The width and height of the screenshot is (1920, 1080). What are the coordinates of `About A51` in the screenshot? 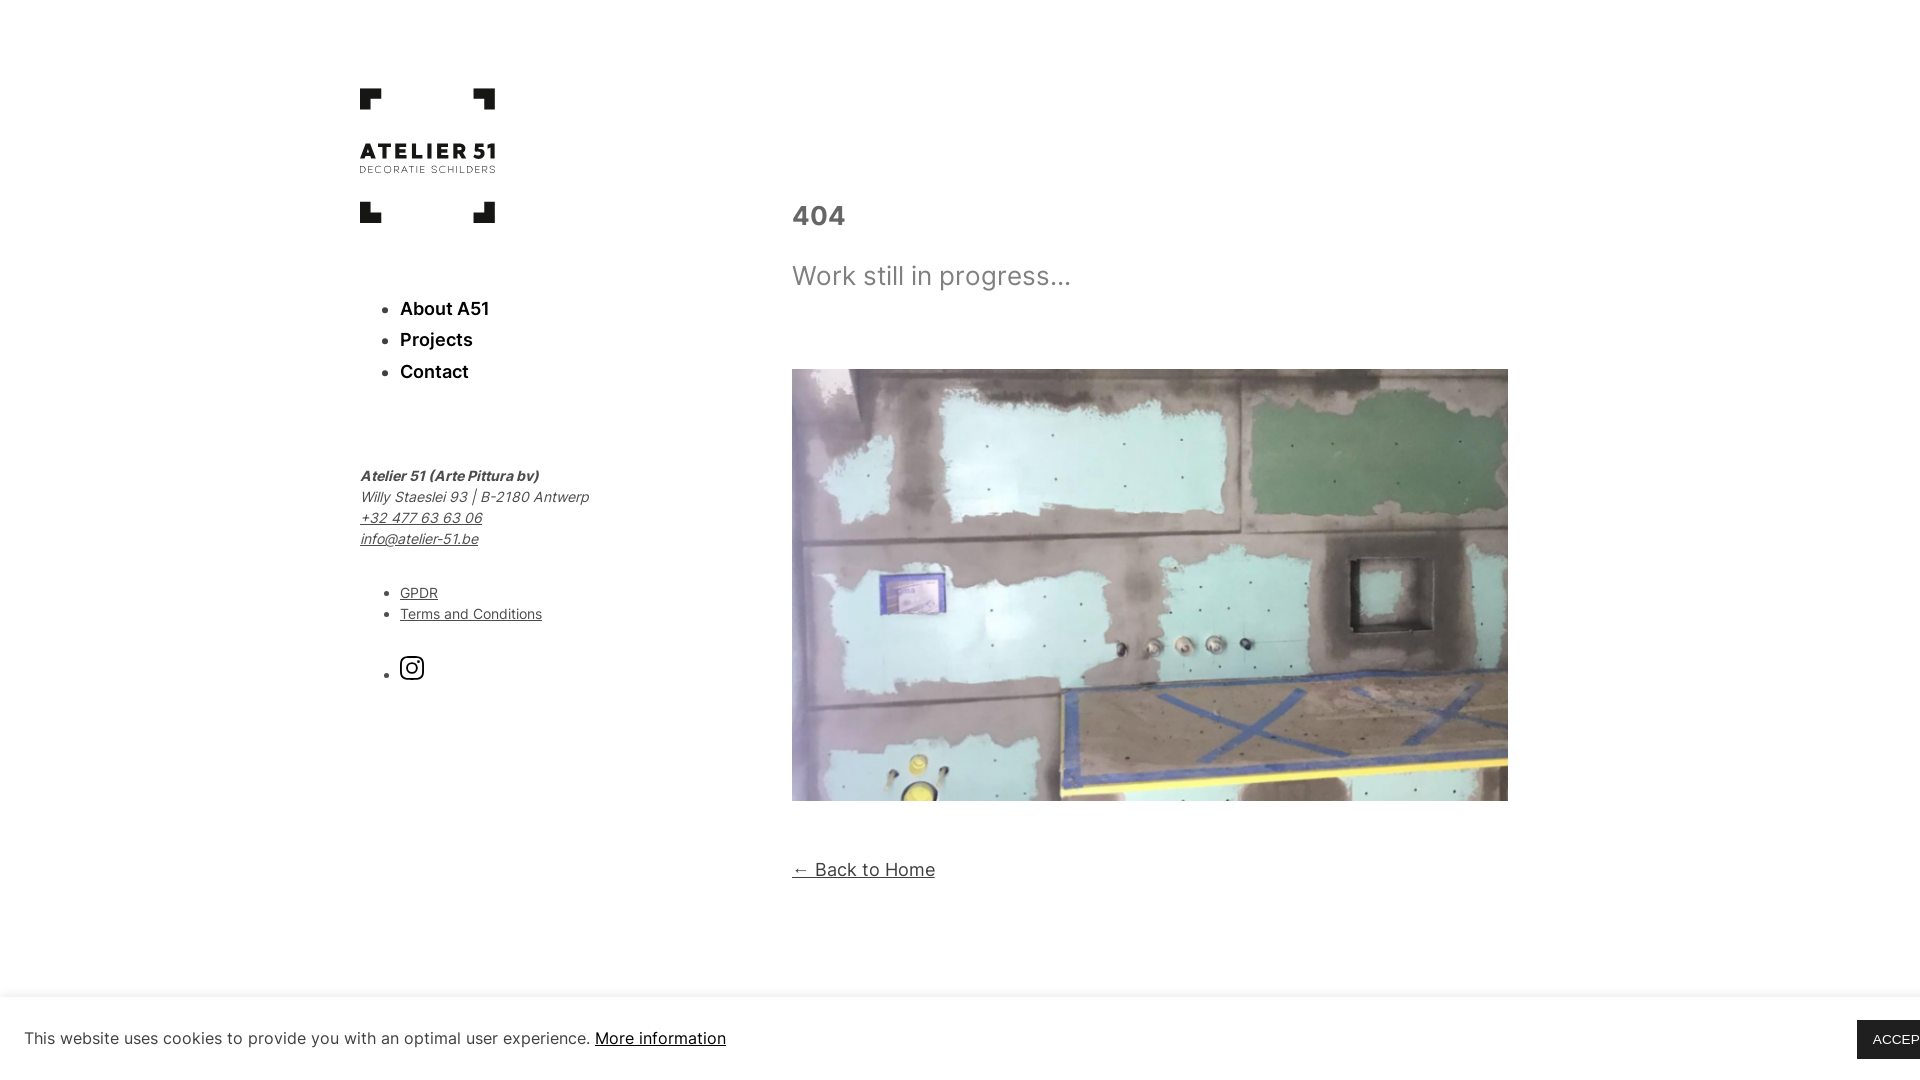 It's located at (444, 310).